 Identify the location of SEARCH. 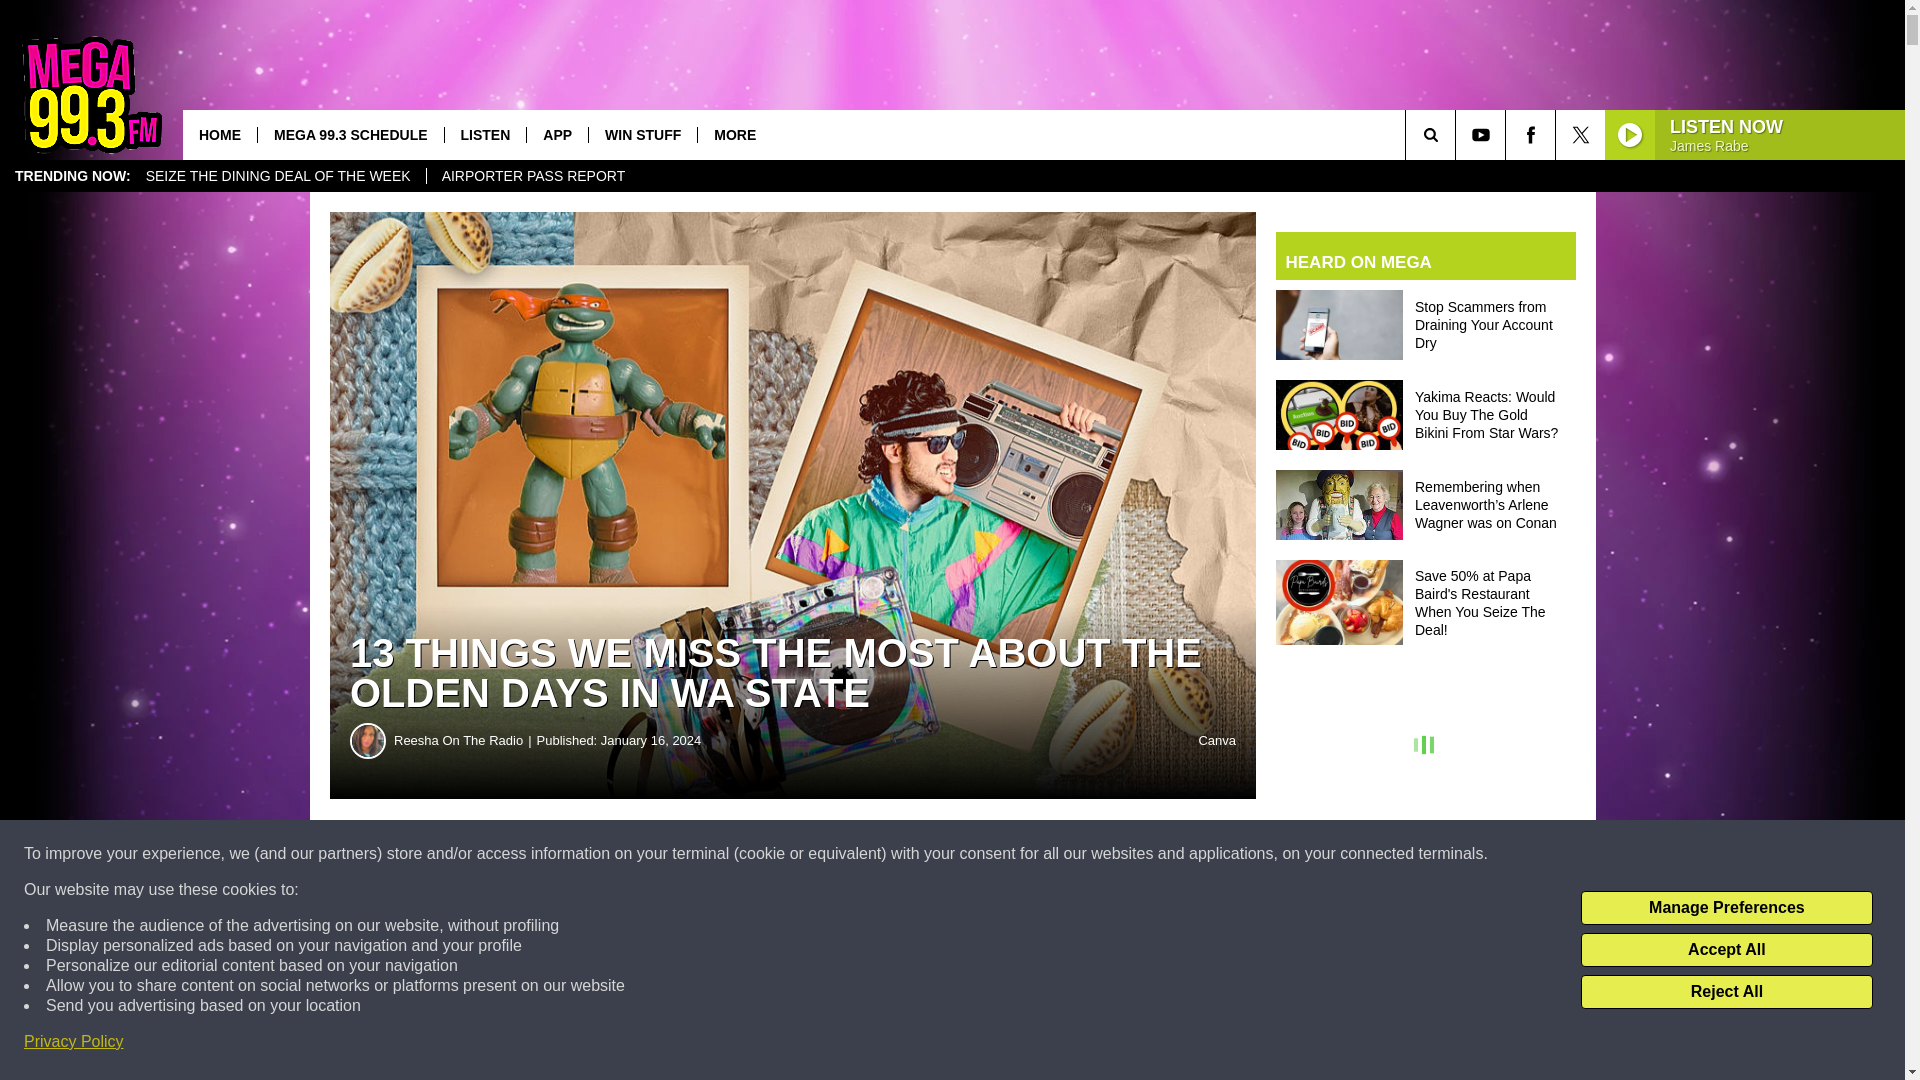
(1458, 134).